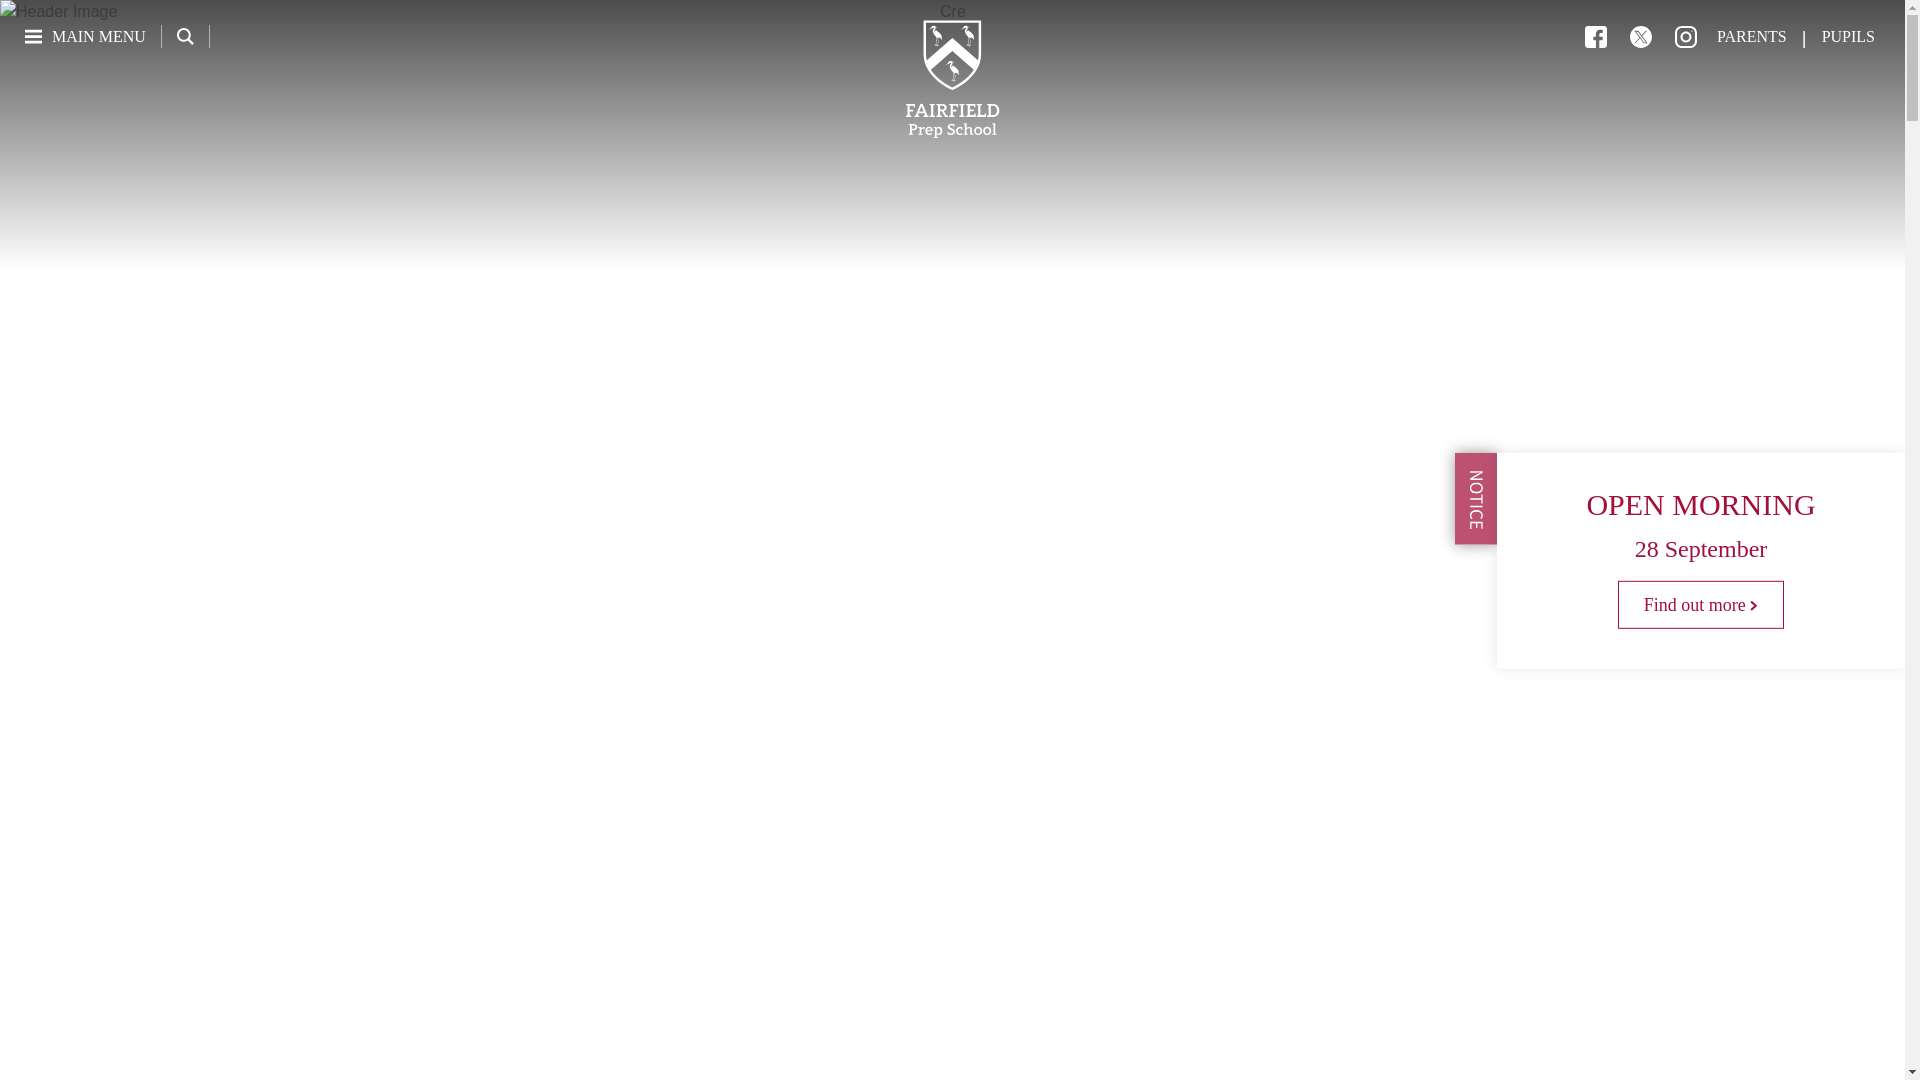  Describe the element at coordinates (84, 36) in the screenshot. I see `MAIN MENU` at that location.